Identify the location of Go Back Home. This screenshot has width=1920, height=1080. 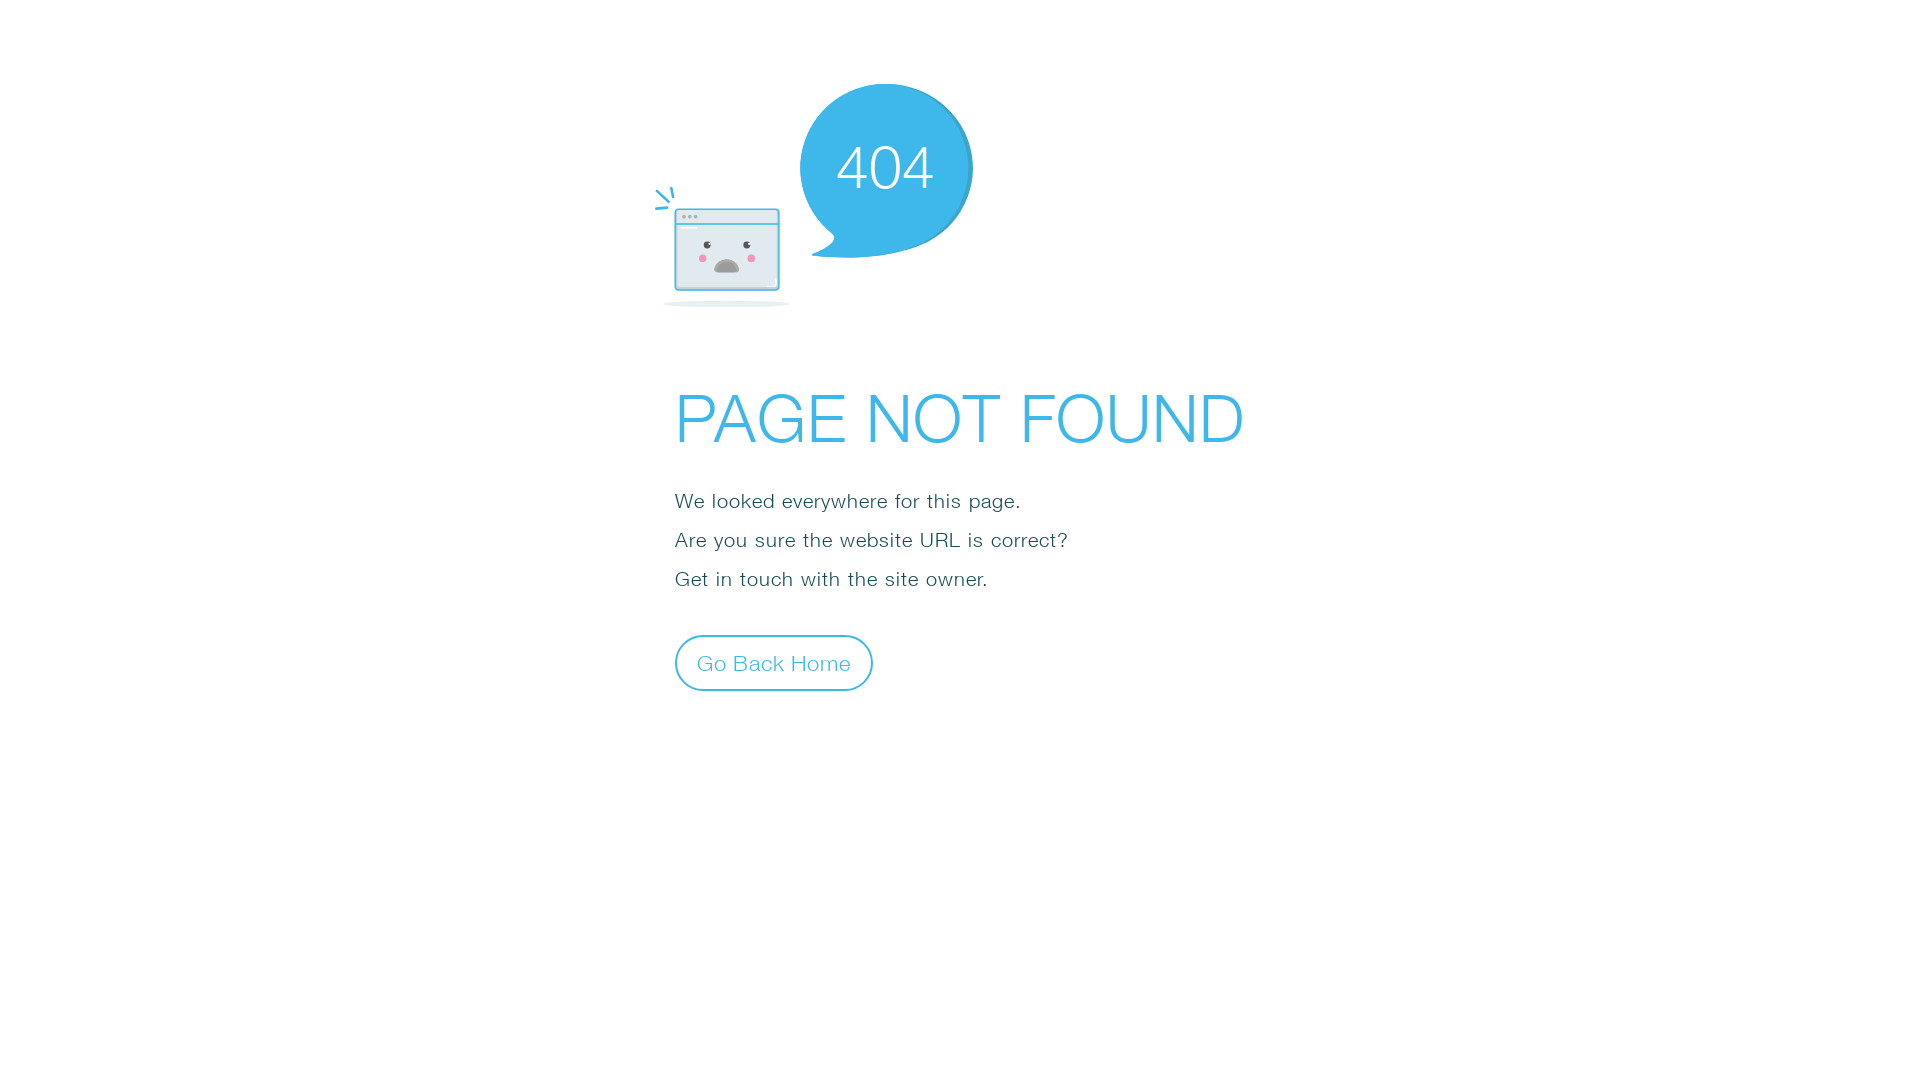
(774, 662).